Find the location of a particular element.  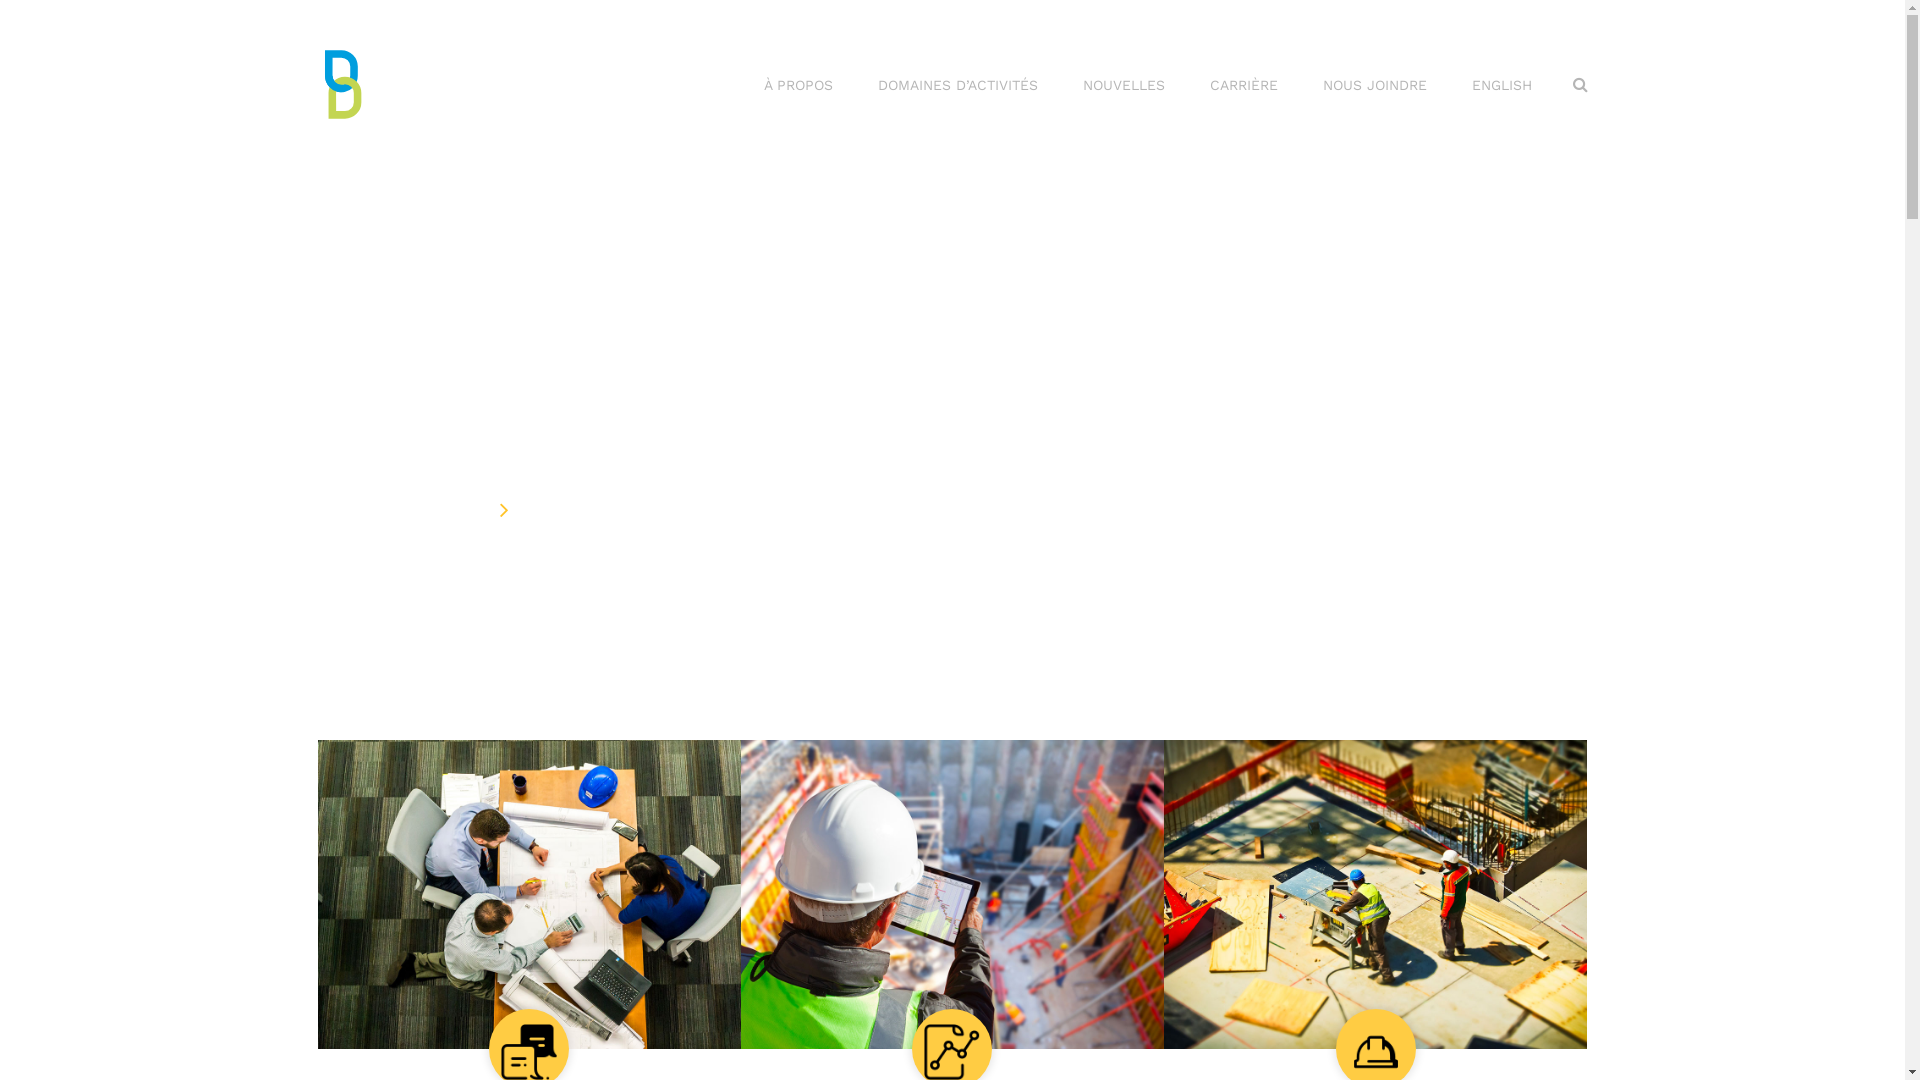

NOUVELLES is located at coordinates (1123, 86).